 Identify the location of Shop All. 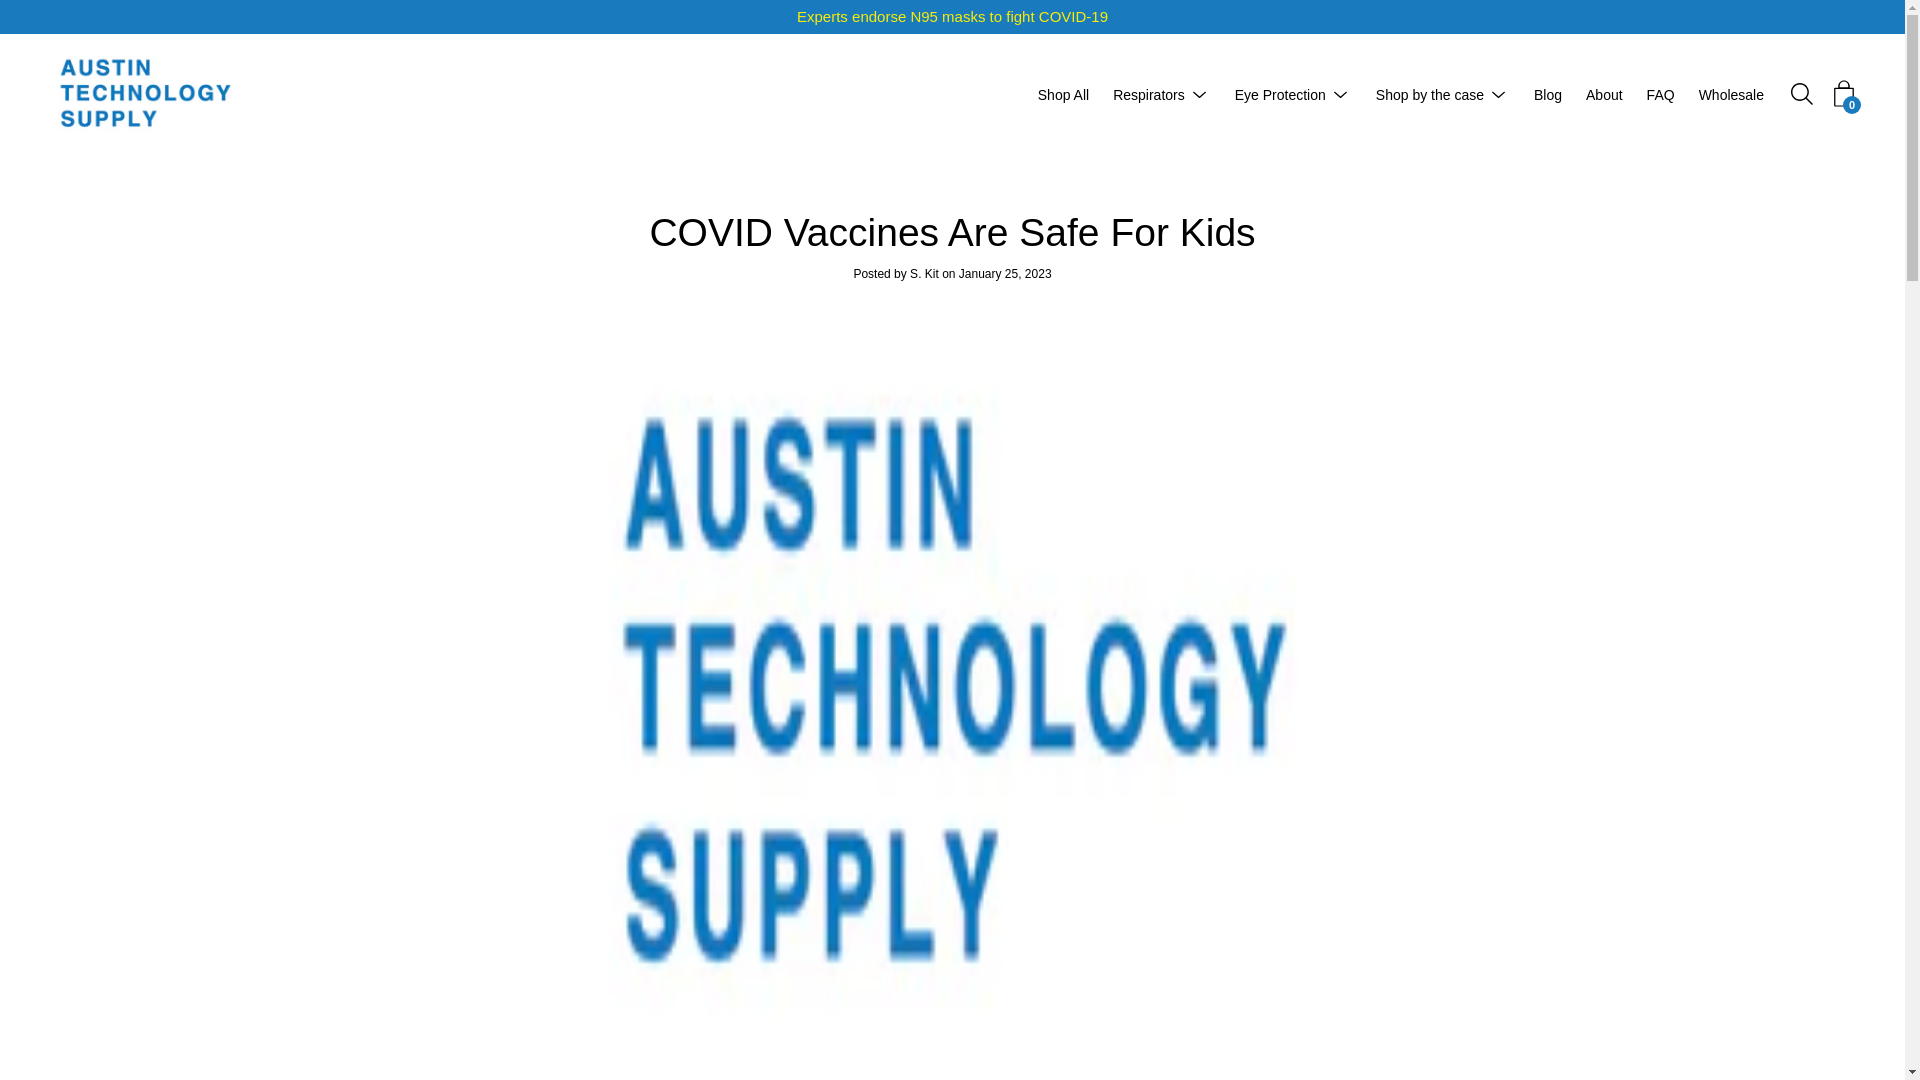
(1063, 94).